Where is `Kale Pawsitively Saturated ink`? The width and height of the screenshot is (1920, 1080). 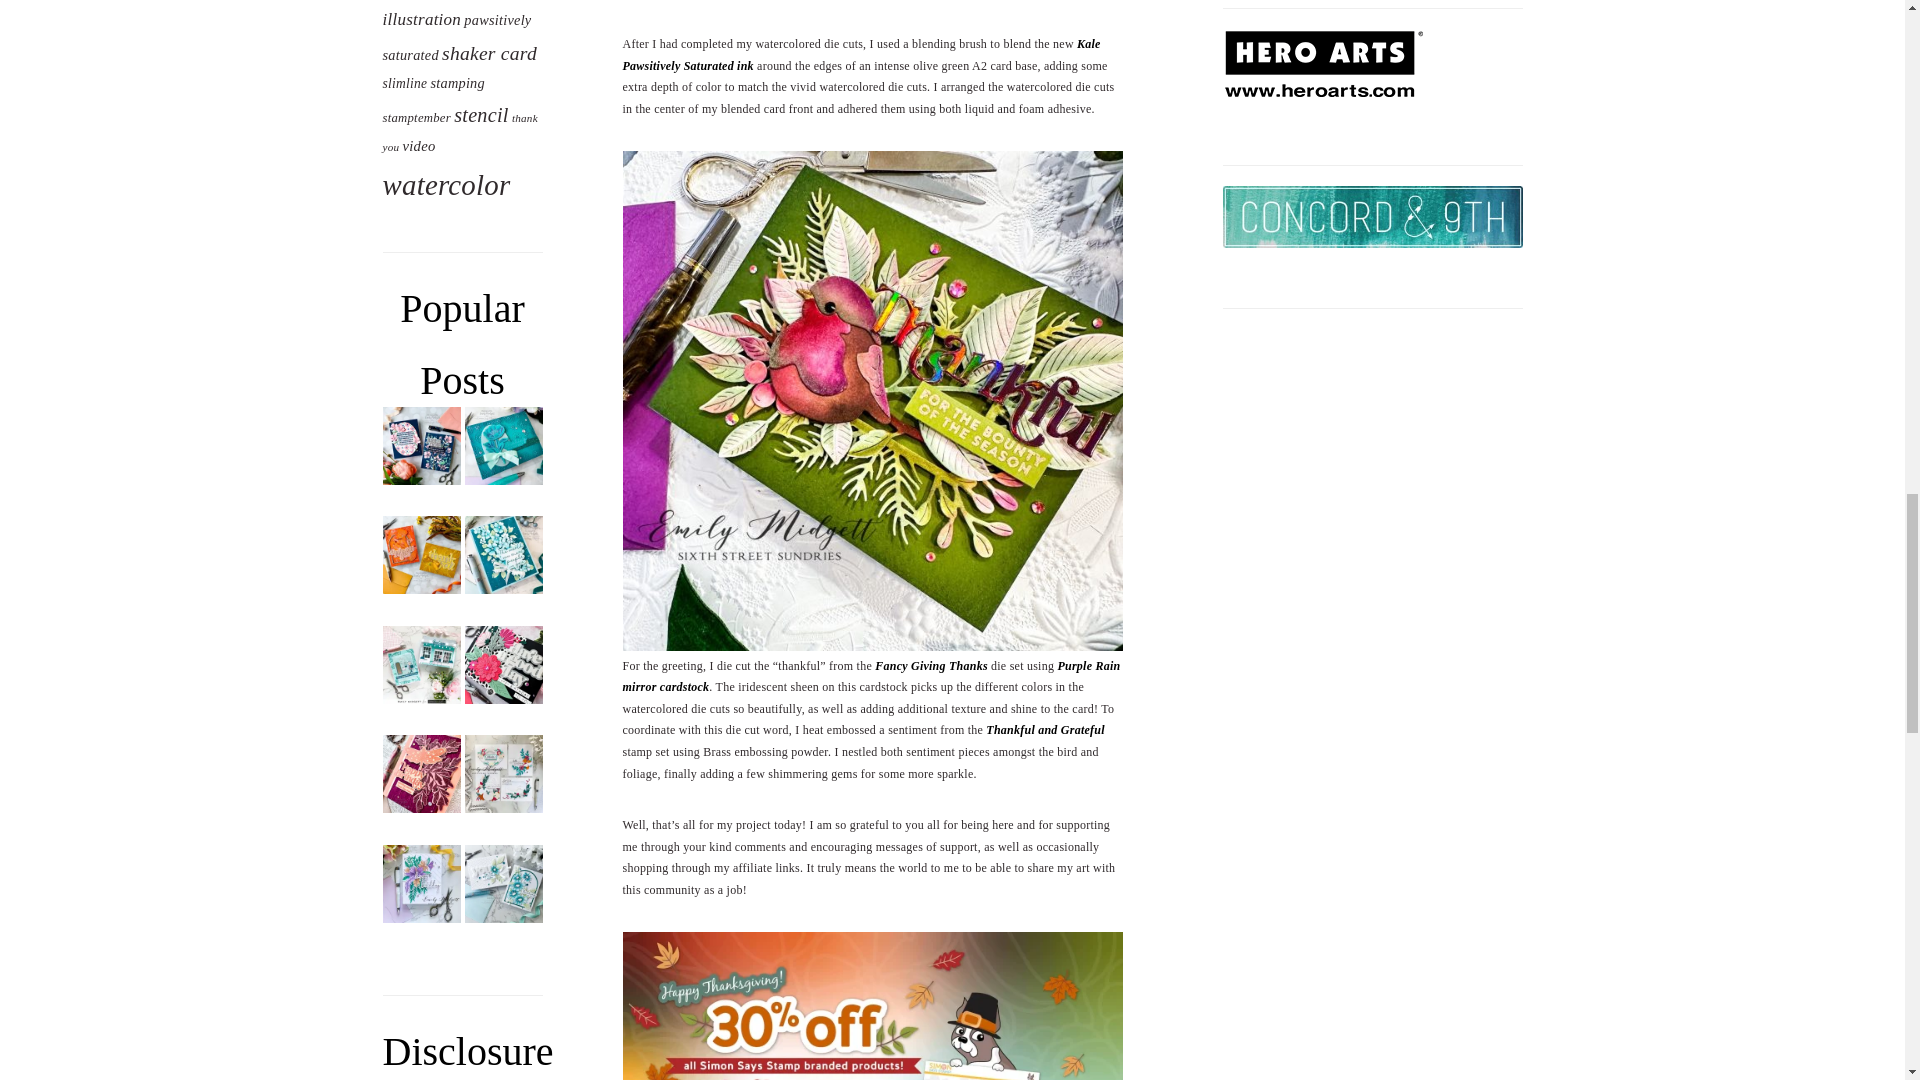
Kale Pawsitively Saturated ink is located at coordinates (861, 54).